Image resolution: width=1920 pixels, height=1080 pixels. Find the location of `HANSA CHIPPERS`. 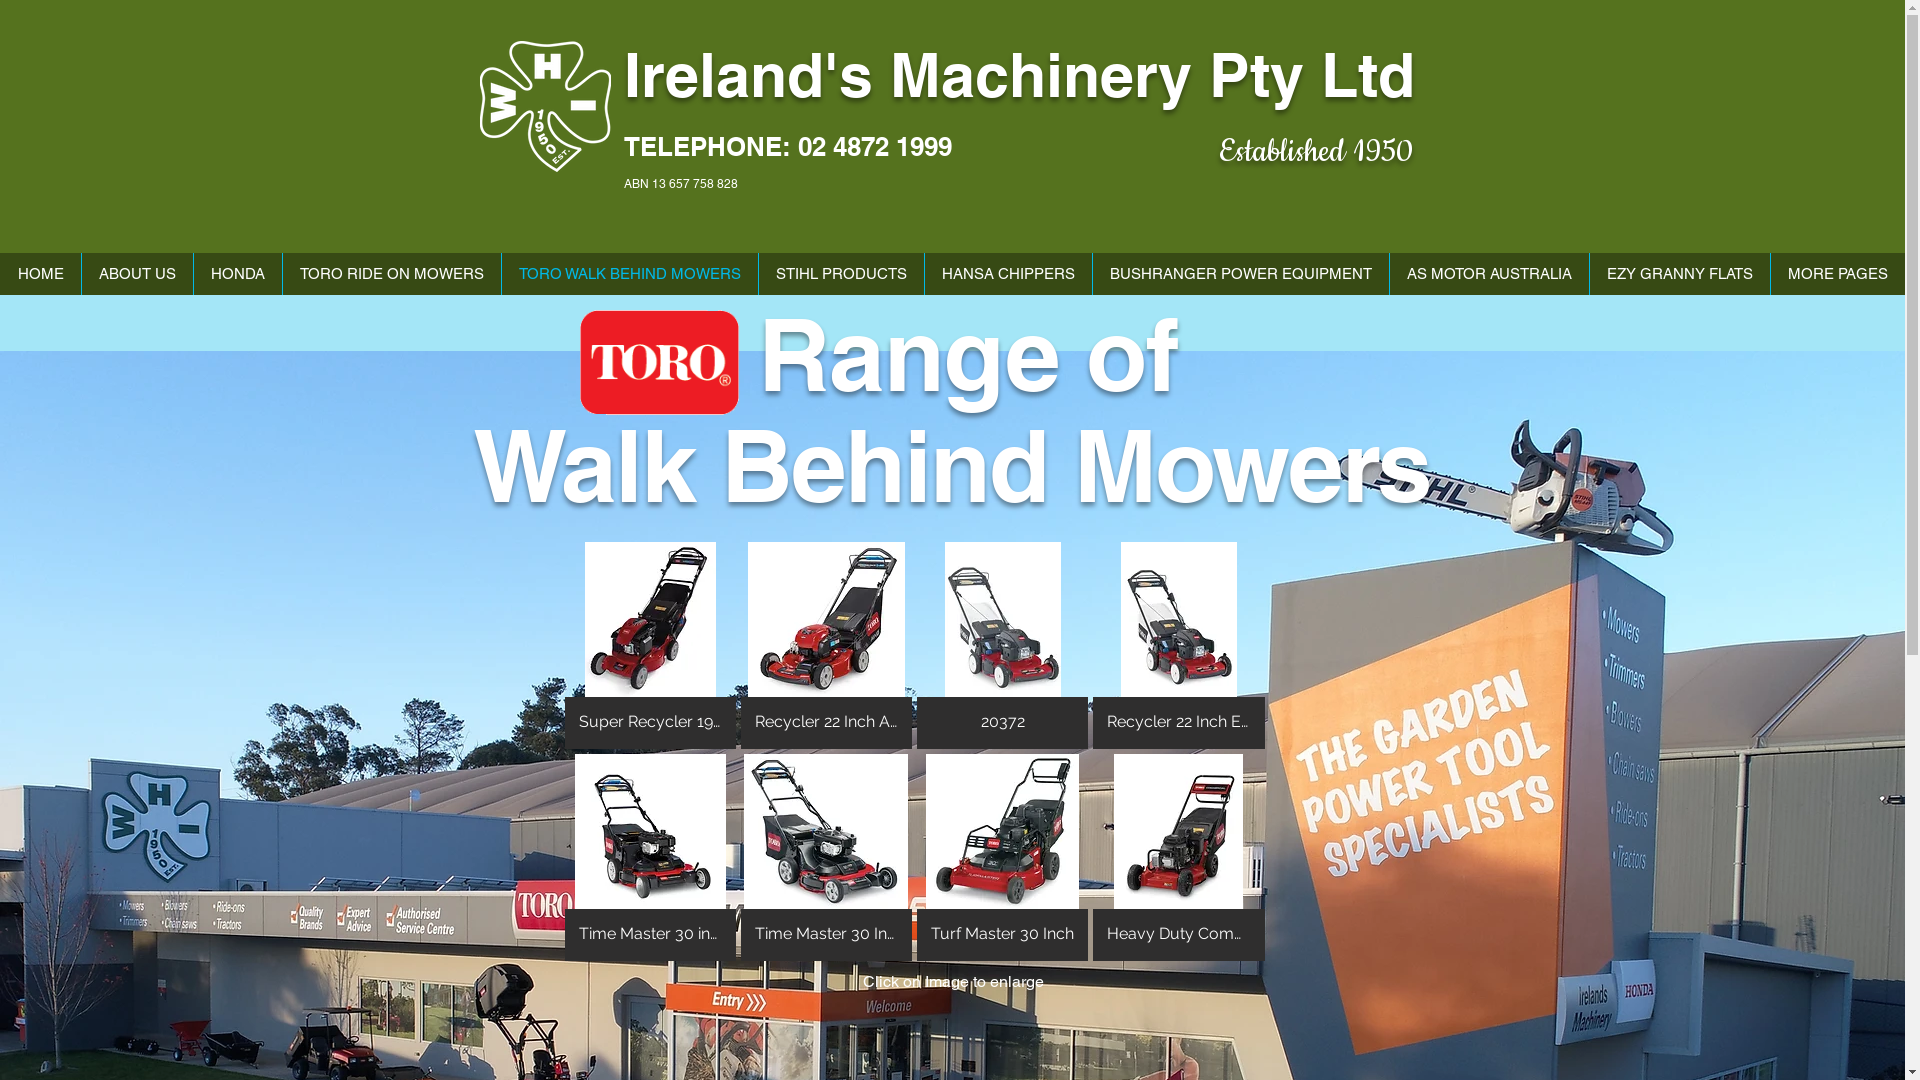

HANSA CHIPPERS is located at coordinates (1008, 274).